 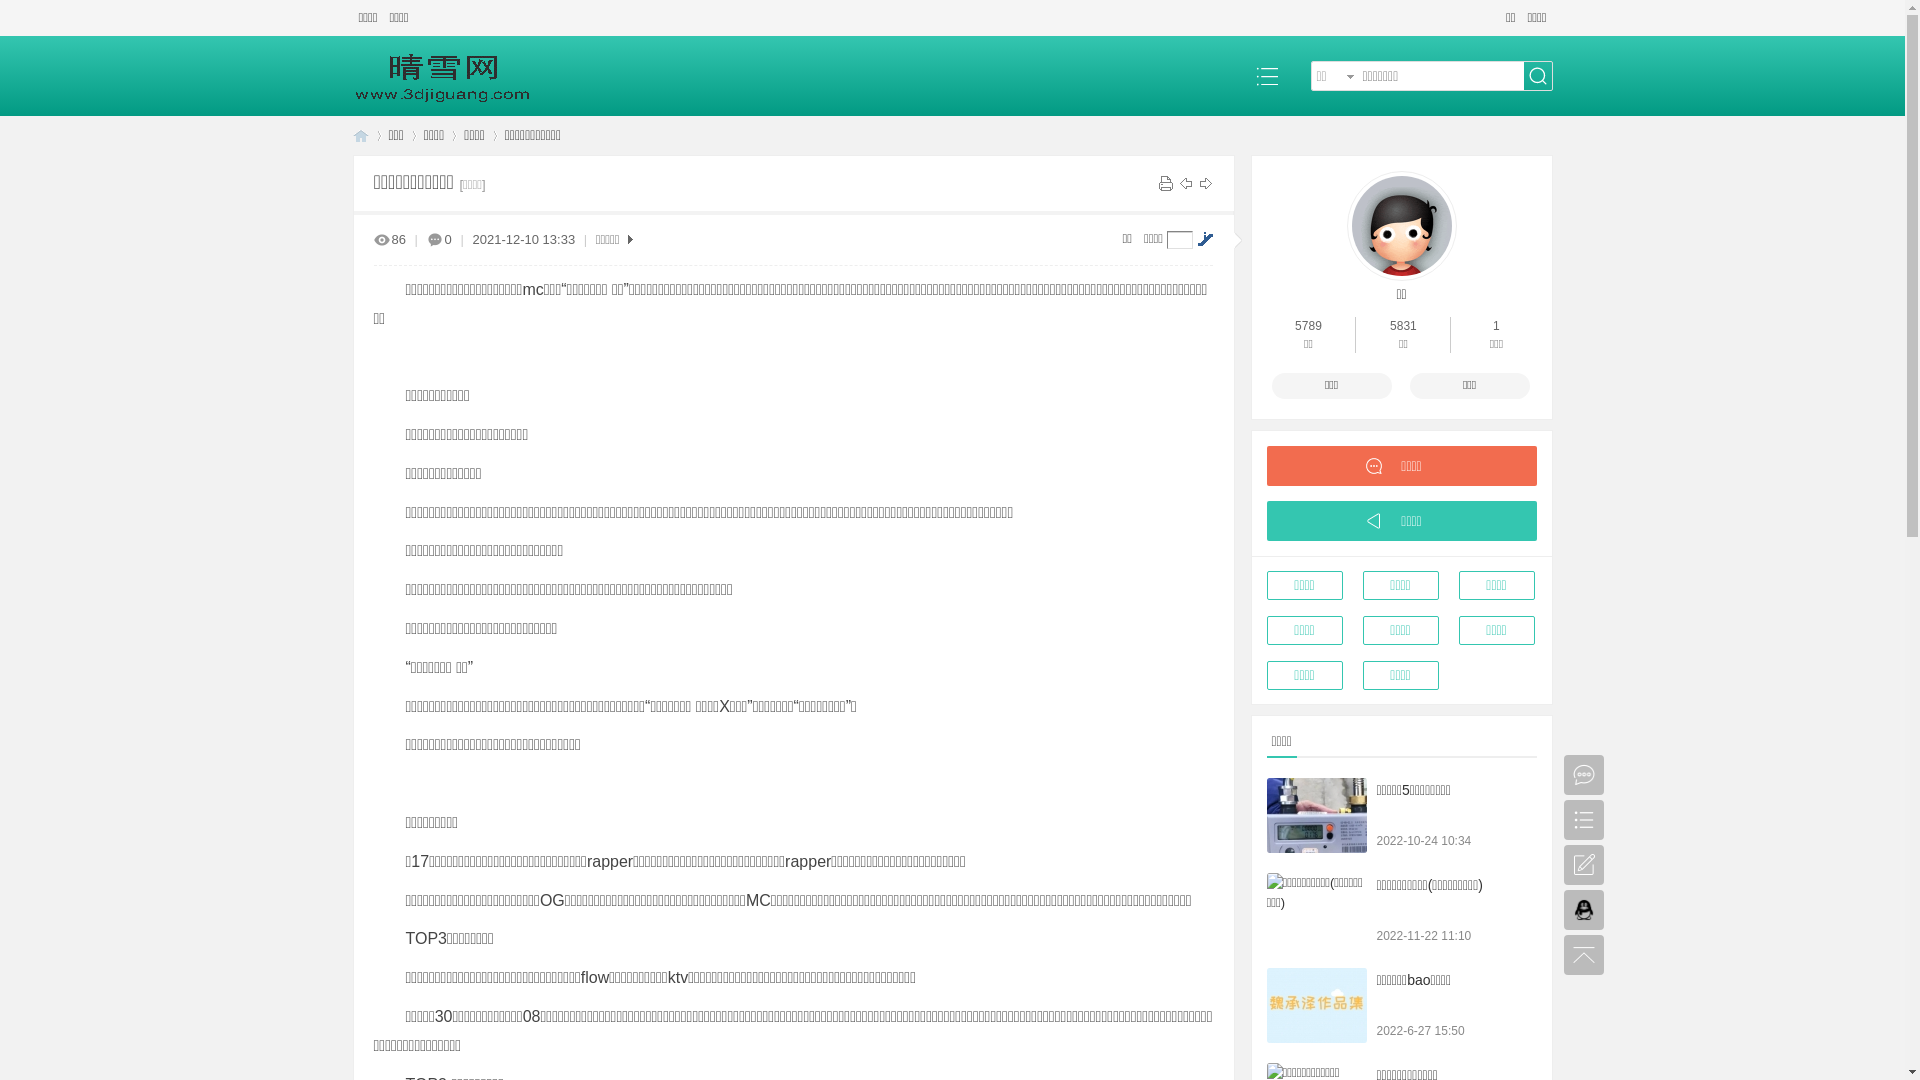 I want to click on true, so click(x=1538, y=76).